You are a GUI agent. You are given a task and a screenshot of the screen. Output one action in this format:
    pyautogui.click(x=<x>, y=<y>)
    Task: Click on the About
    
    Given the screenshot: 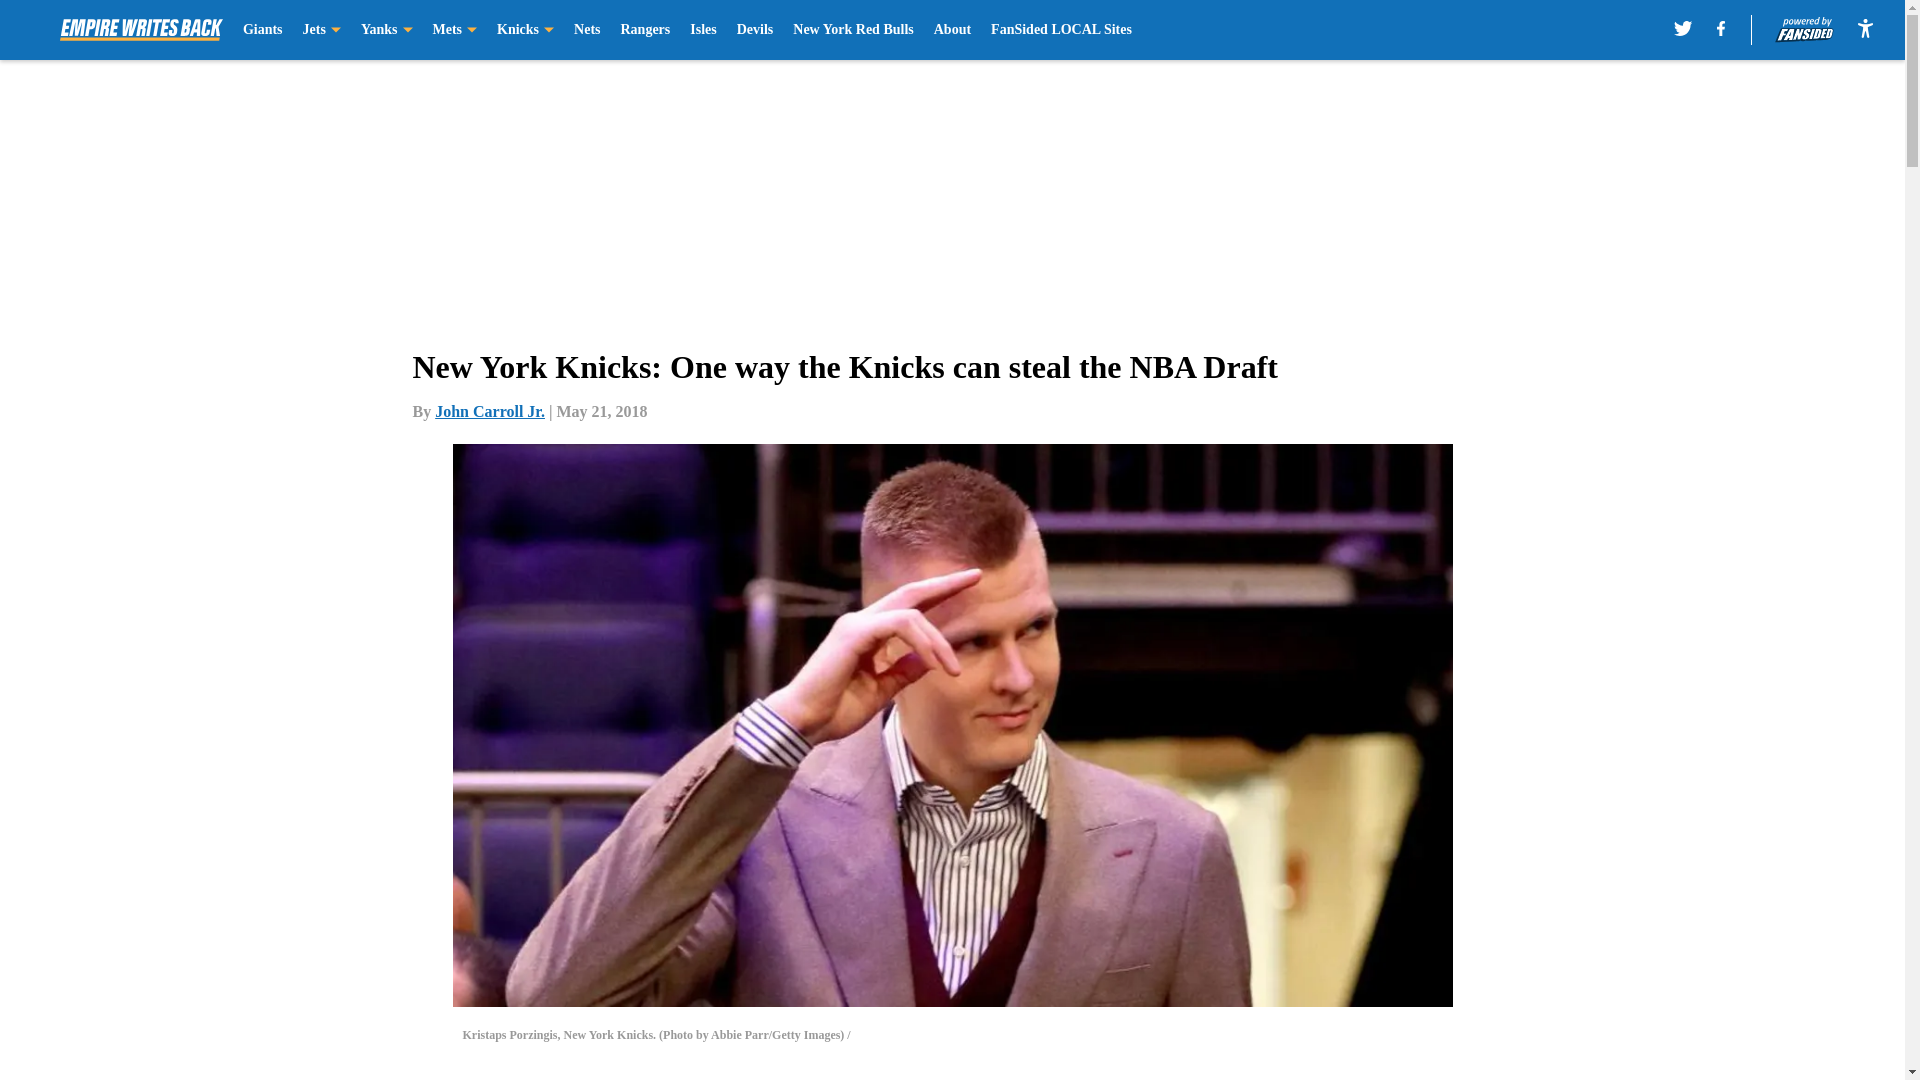 What is the action you would take?
    pyautogui.click(x=952, y=30)
    